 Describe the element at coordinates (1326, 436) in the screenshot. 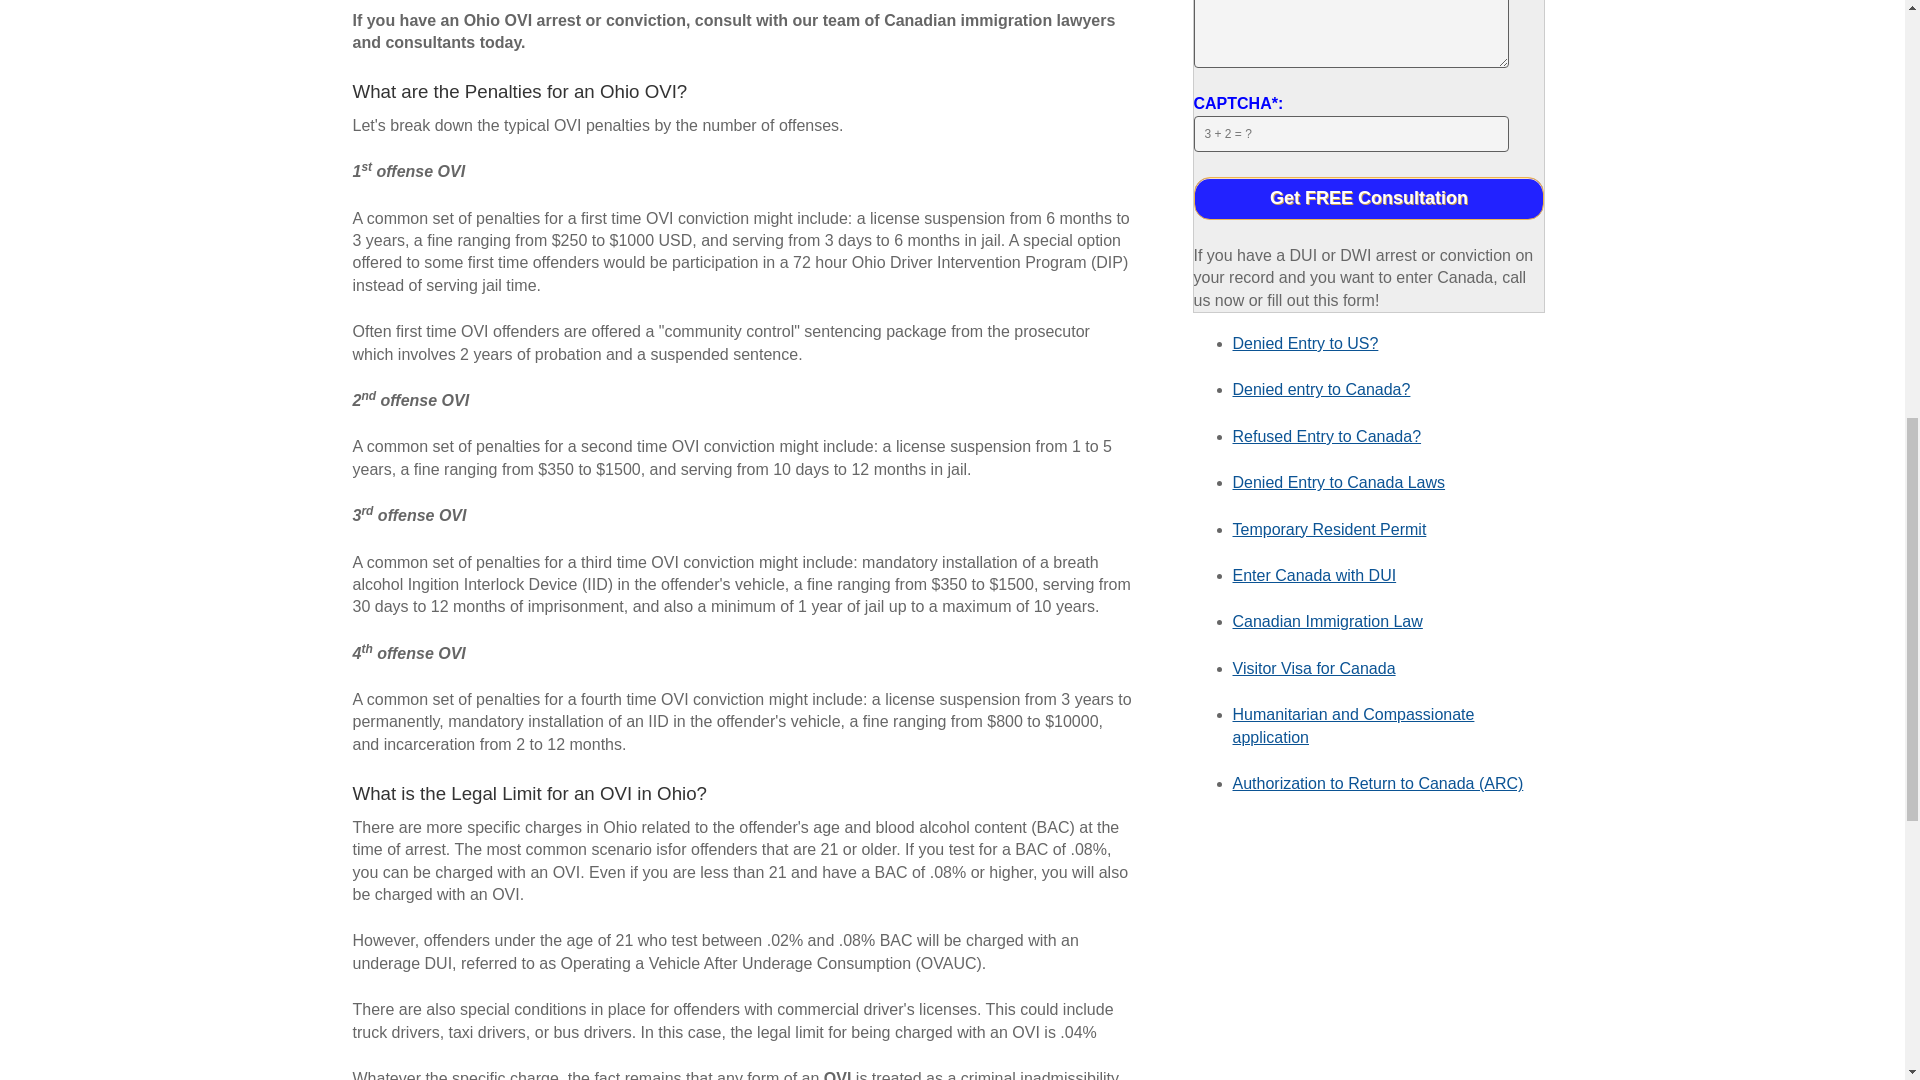

I see `Refused Entry to Canada` at that location.